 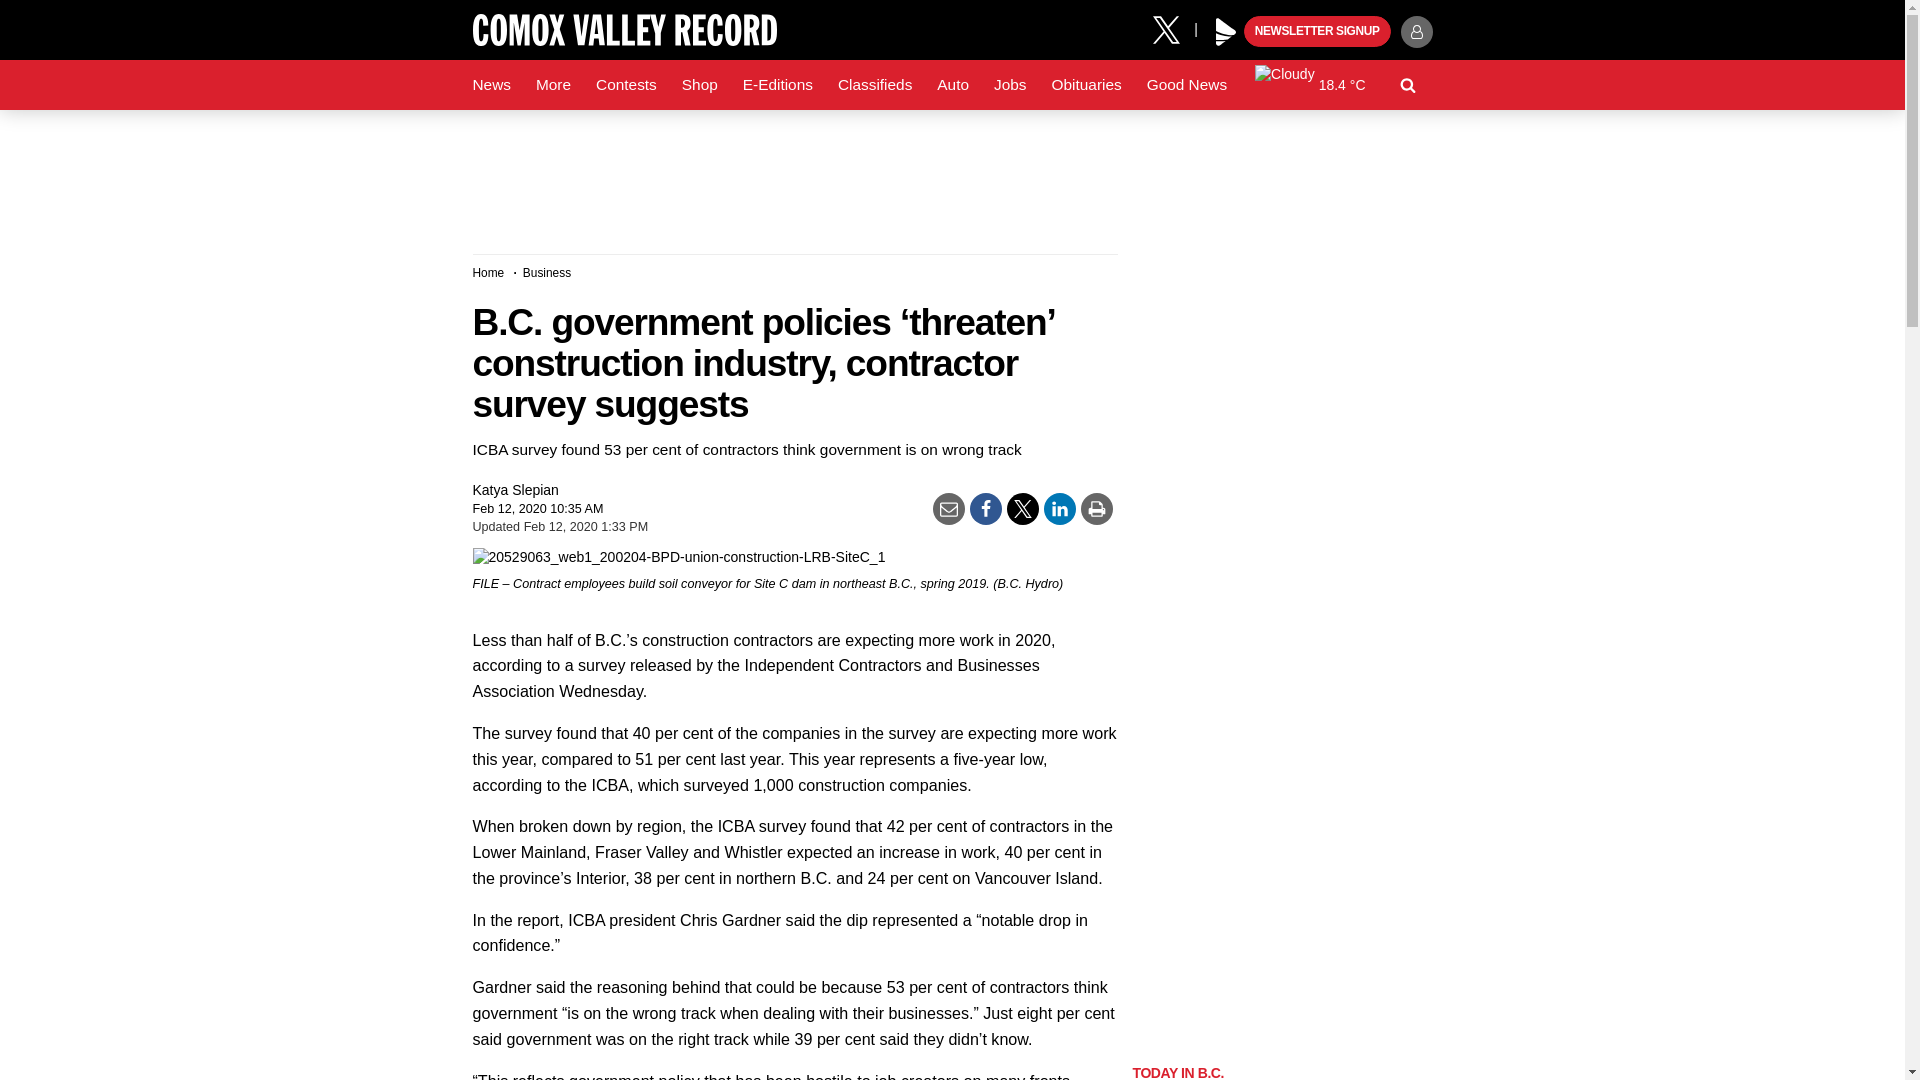 What do you see at coordinates (1173, 28) in the screenshot?
I see `X` at bounding box center [1173, 28].